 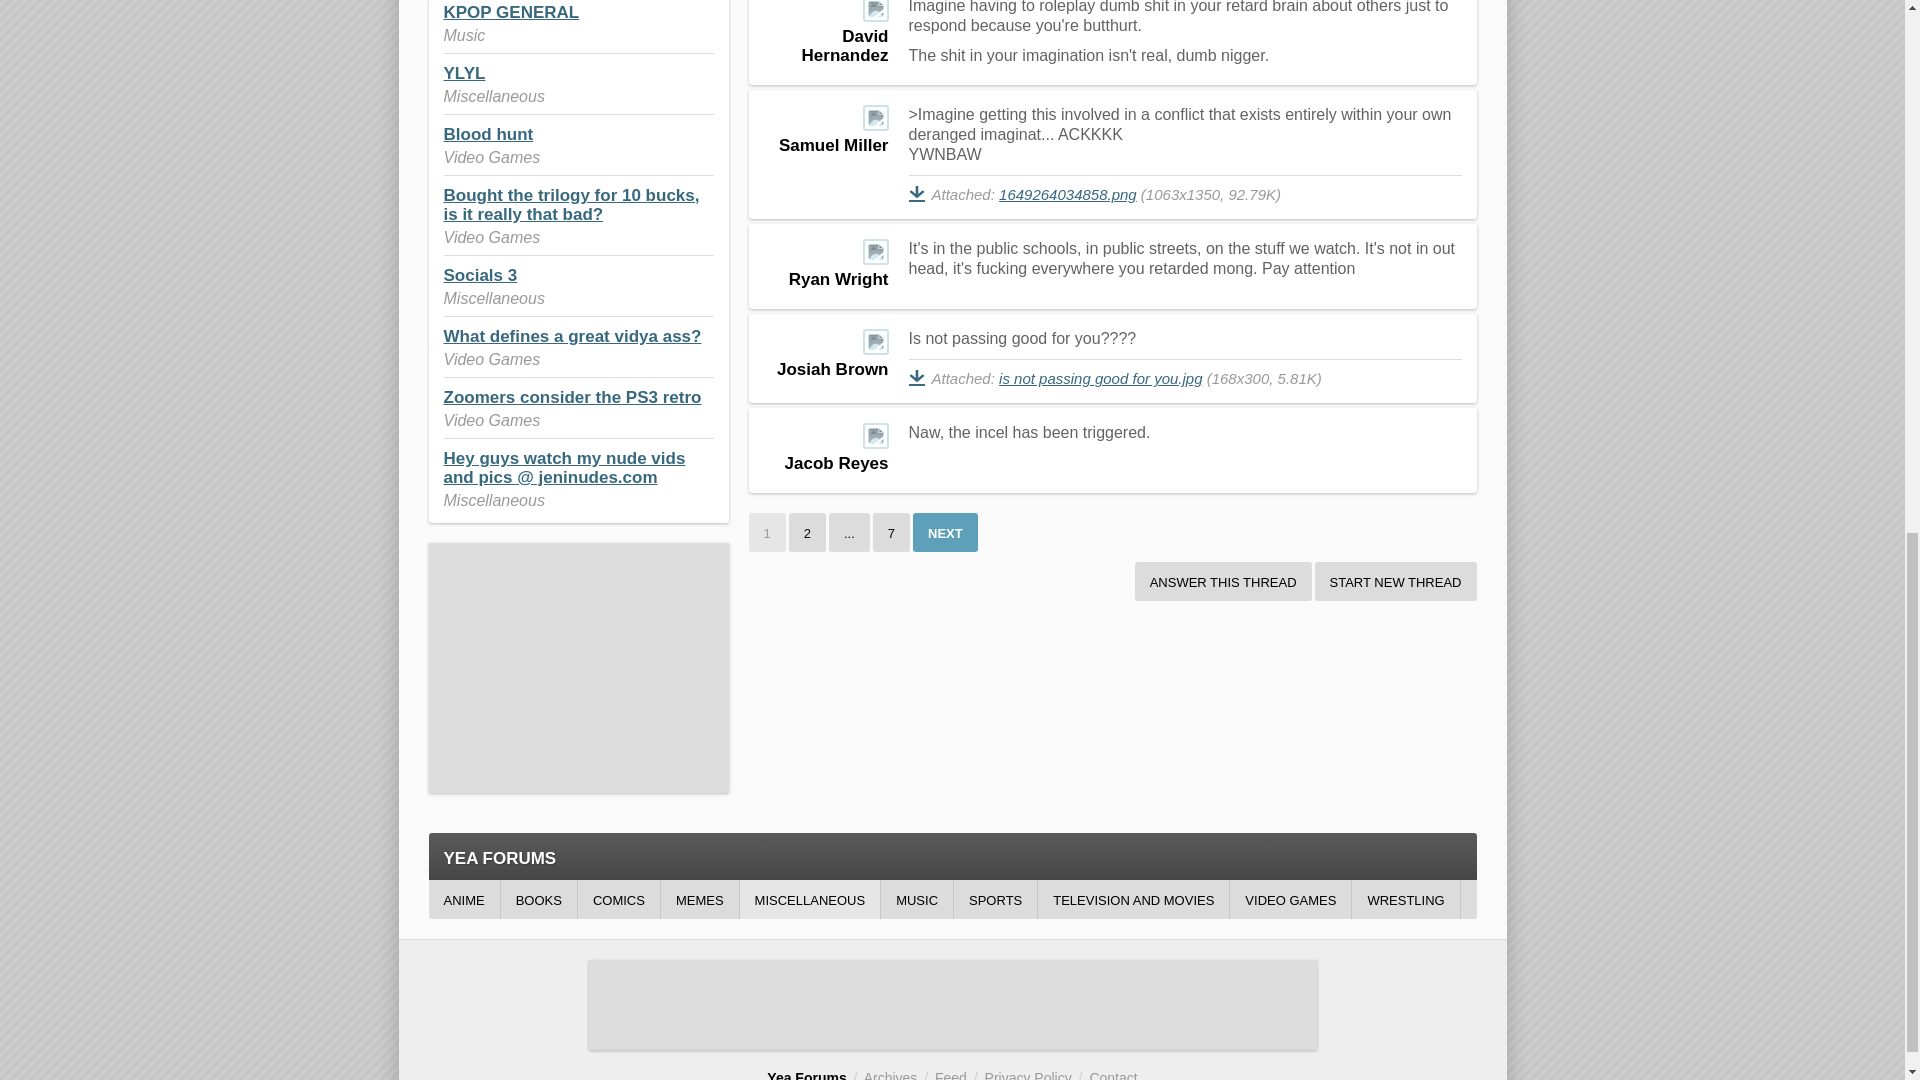 What do you see at coordinates (464, 73) in the screenshot?
I see `YLYL` at bounding box center [464, 73].